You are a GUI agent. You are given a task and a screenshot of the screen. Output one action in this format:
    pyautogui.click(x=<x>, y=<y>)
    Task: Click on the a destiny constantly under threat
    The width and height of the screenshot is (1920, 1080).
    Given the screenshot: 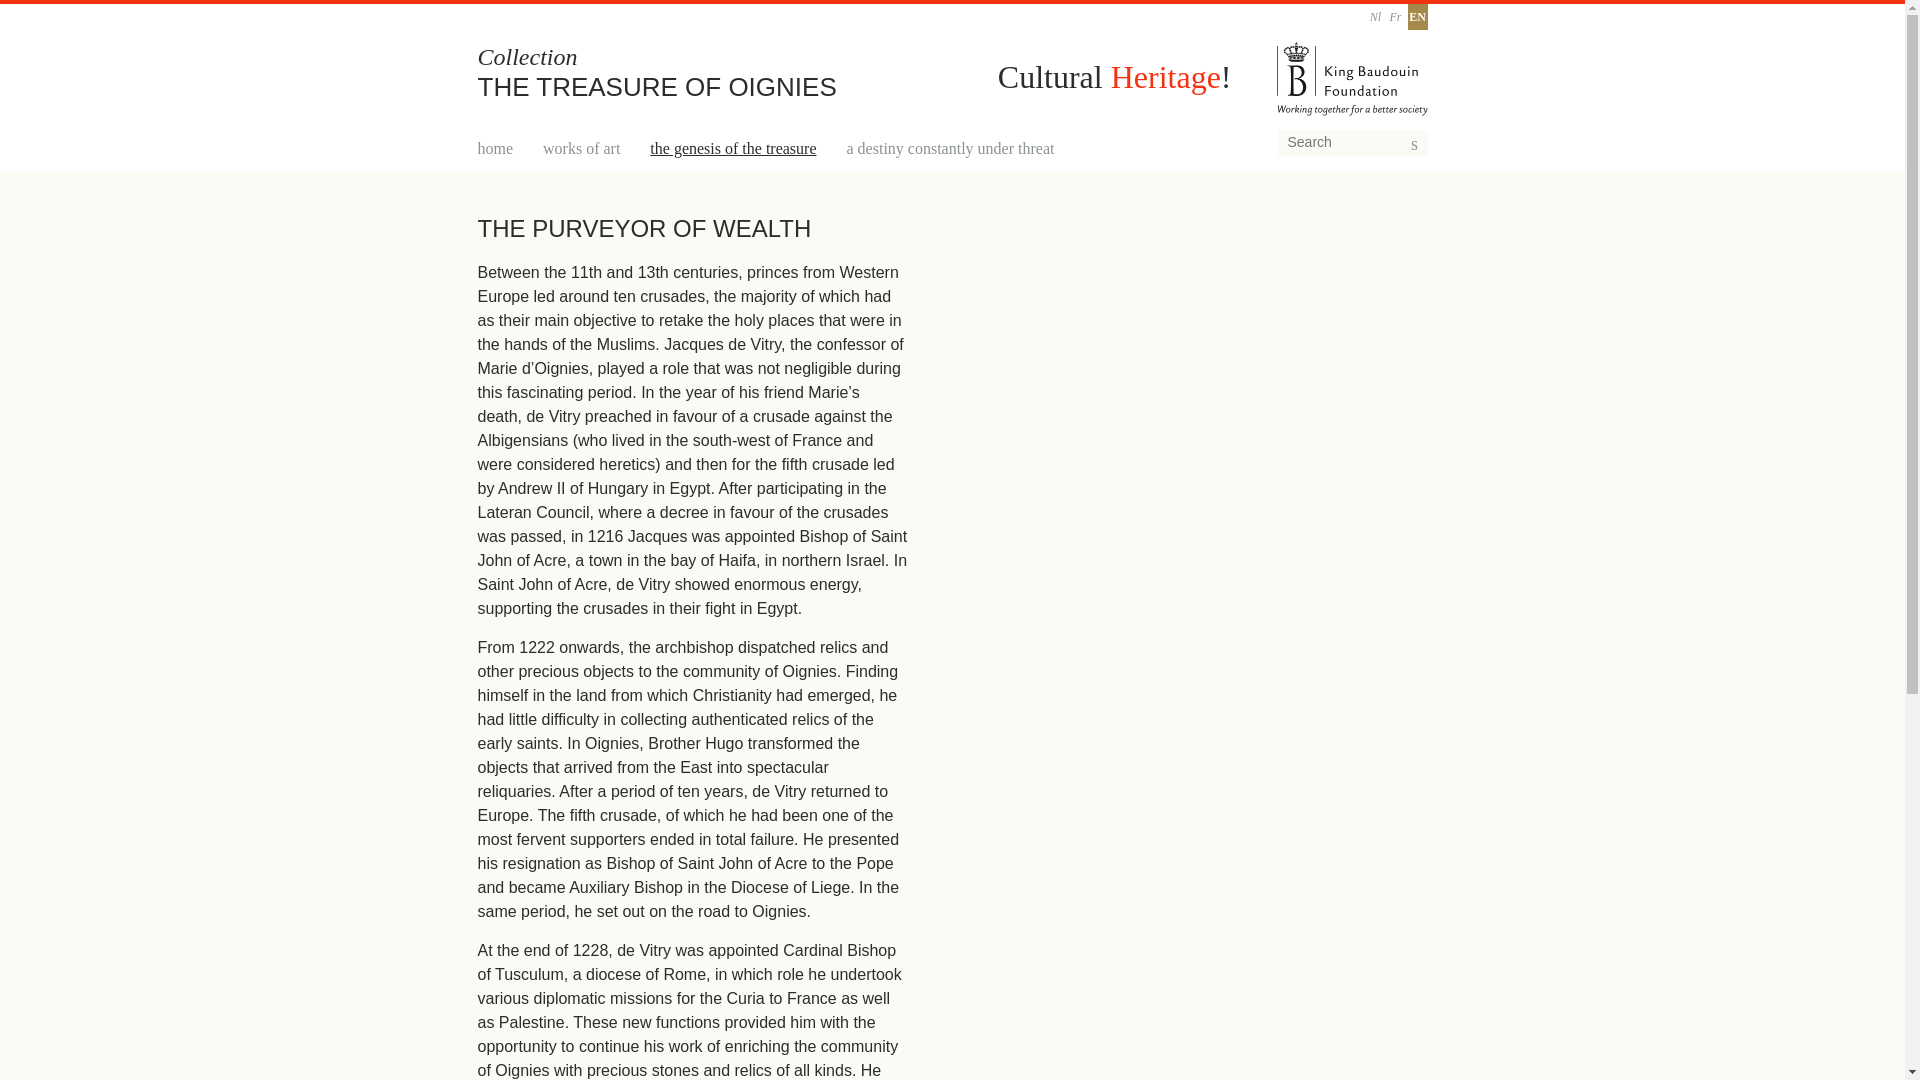 What is the action you would take?
    pyautogui.click(x=950, y=148)
    